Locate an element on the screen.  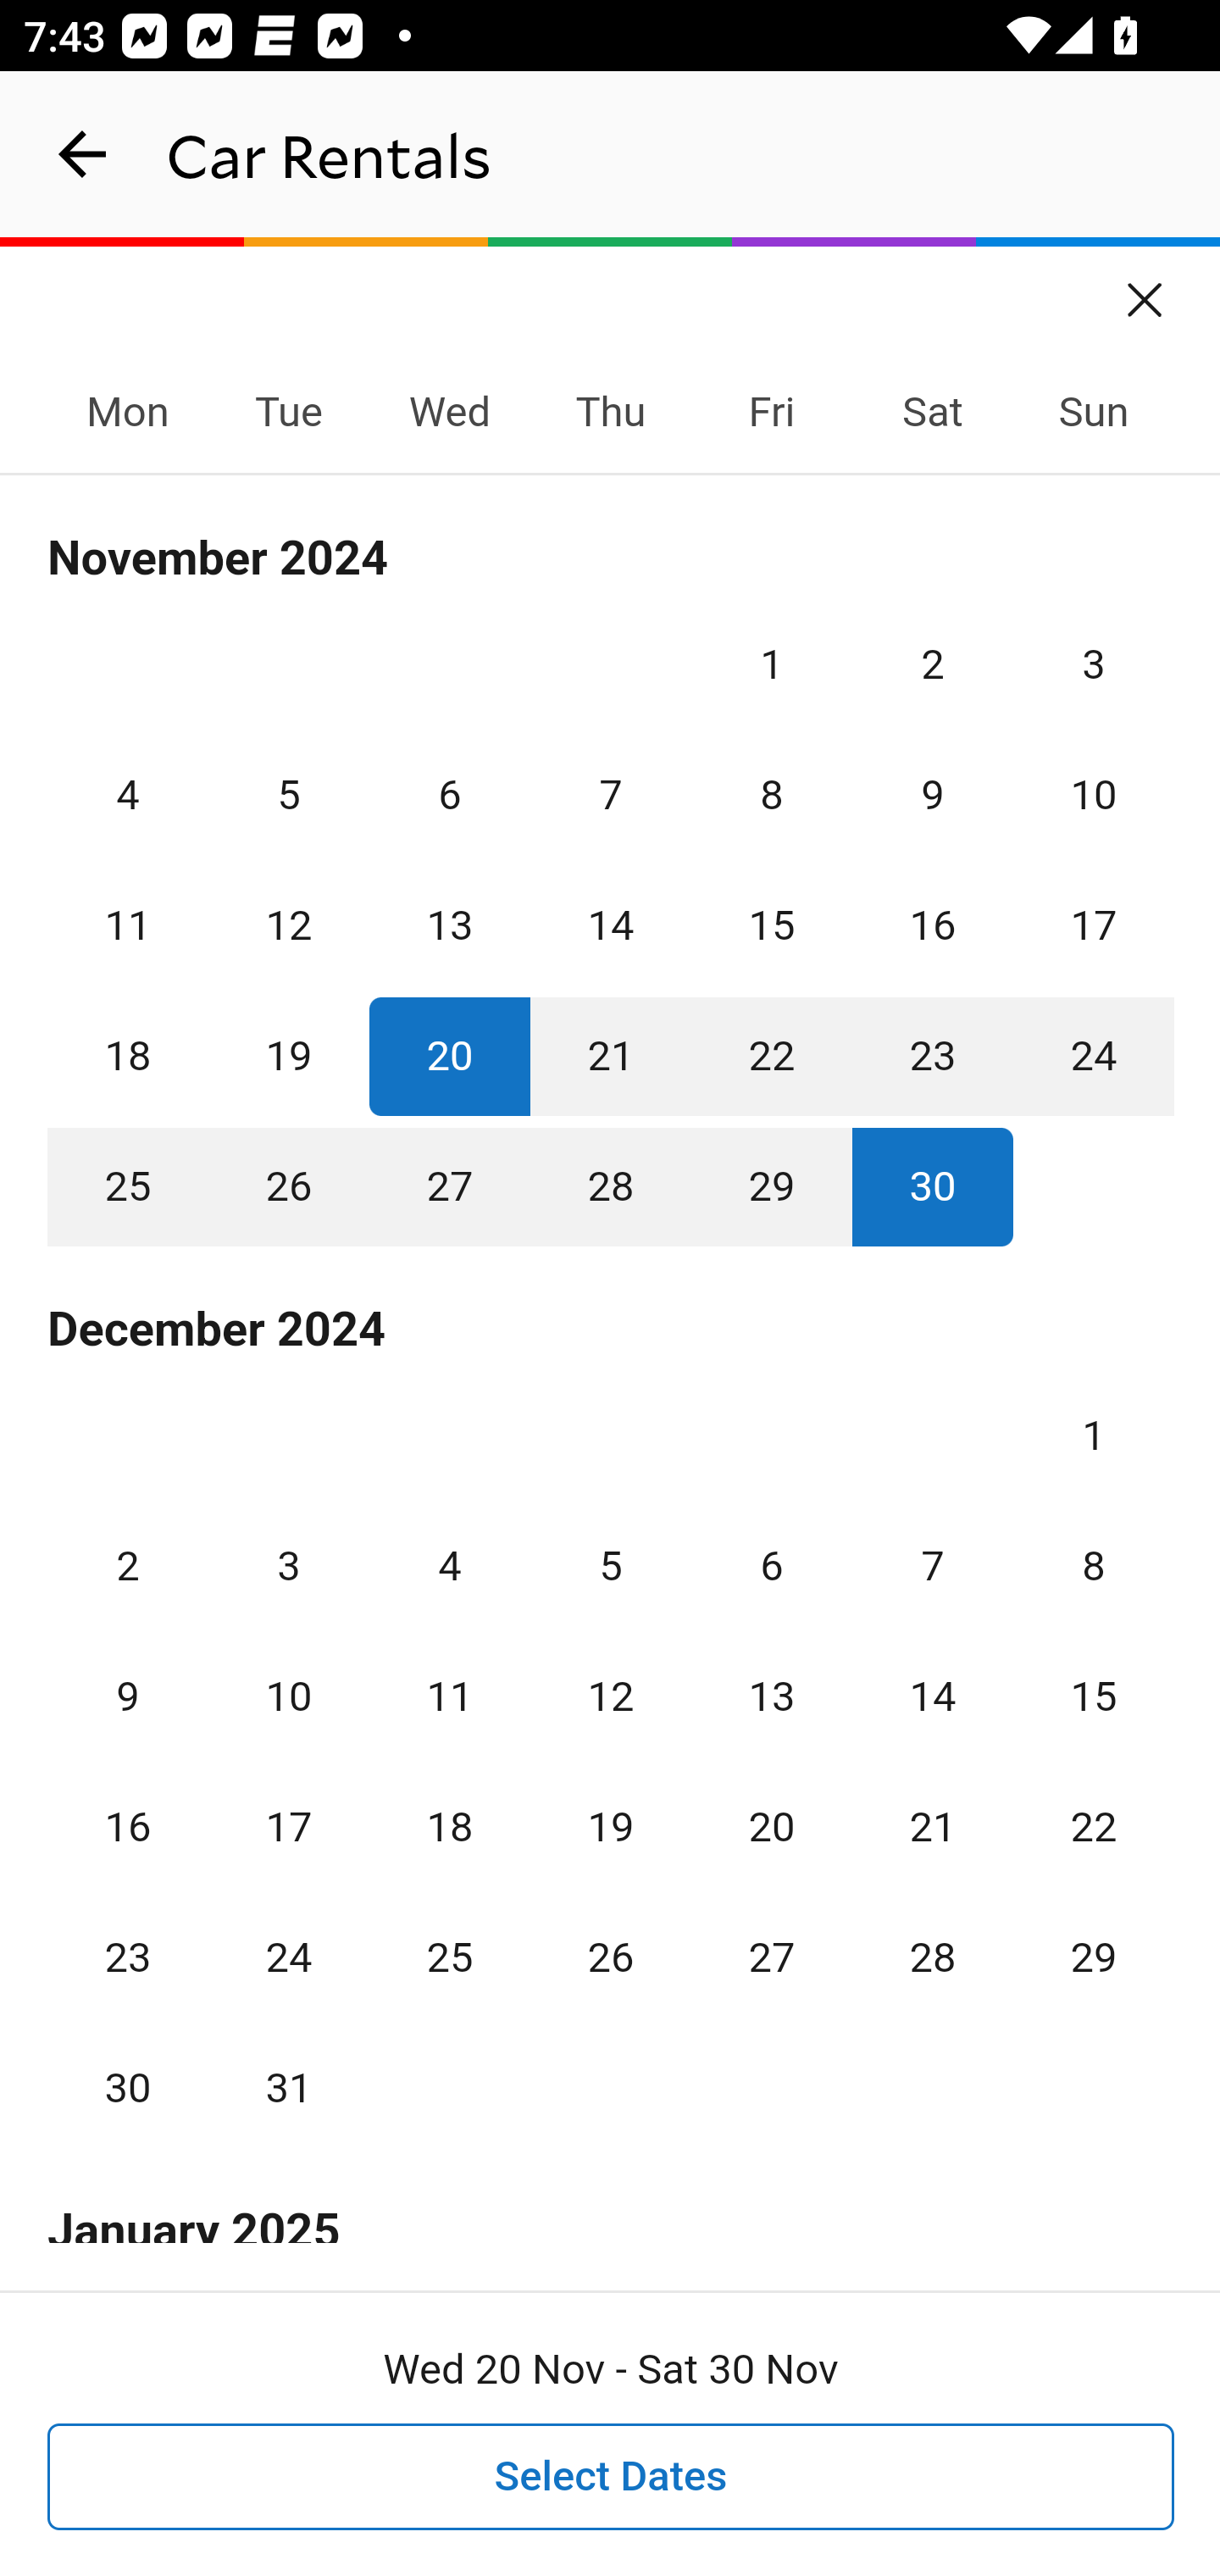
17 November 2024 is located at coordinates (1093, 925).